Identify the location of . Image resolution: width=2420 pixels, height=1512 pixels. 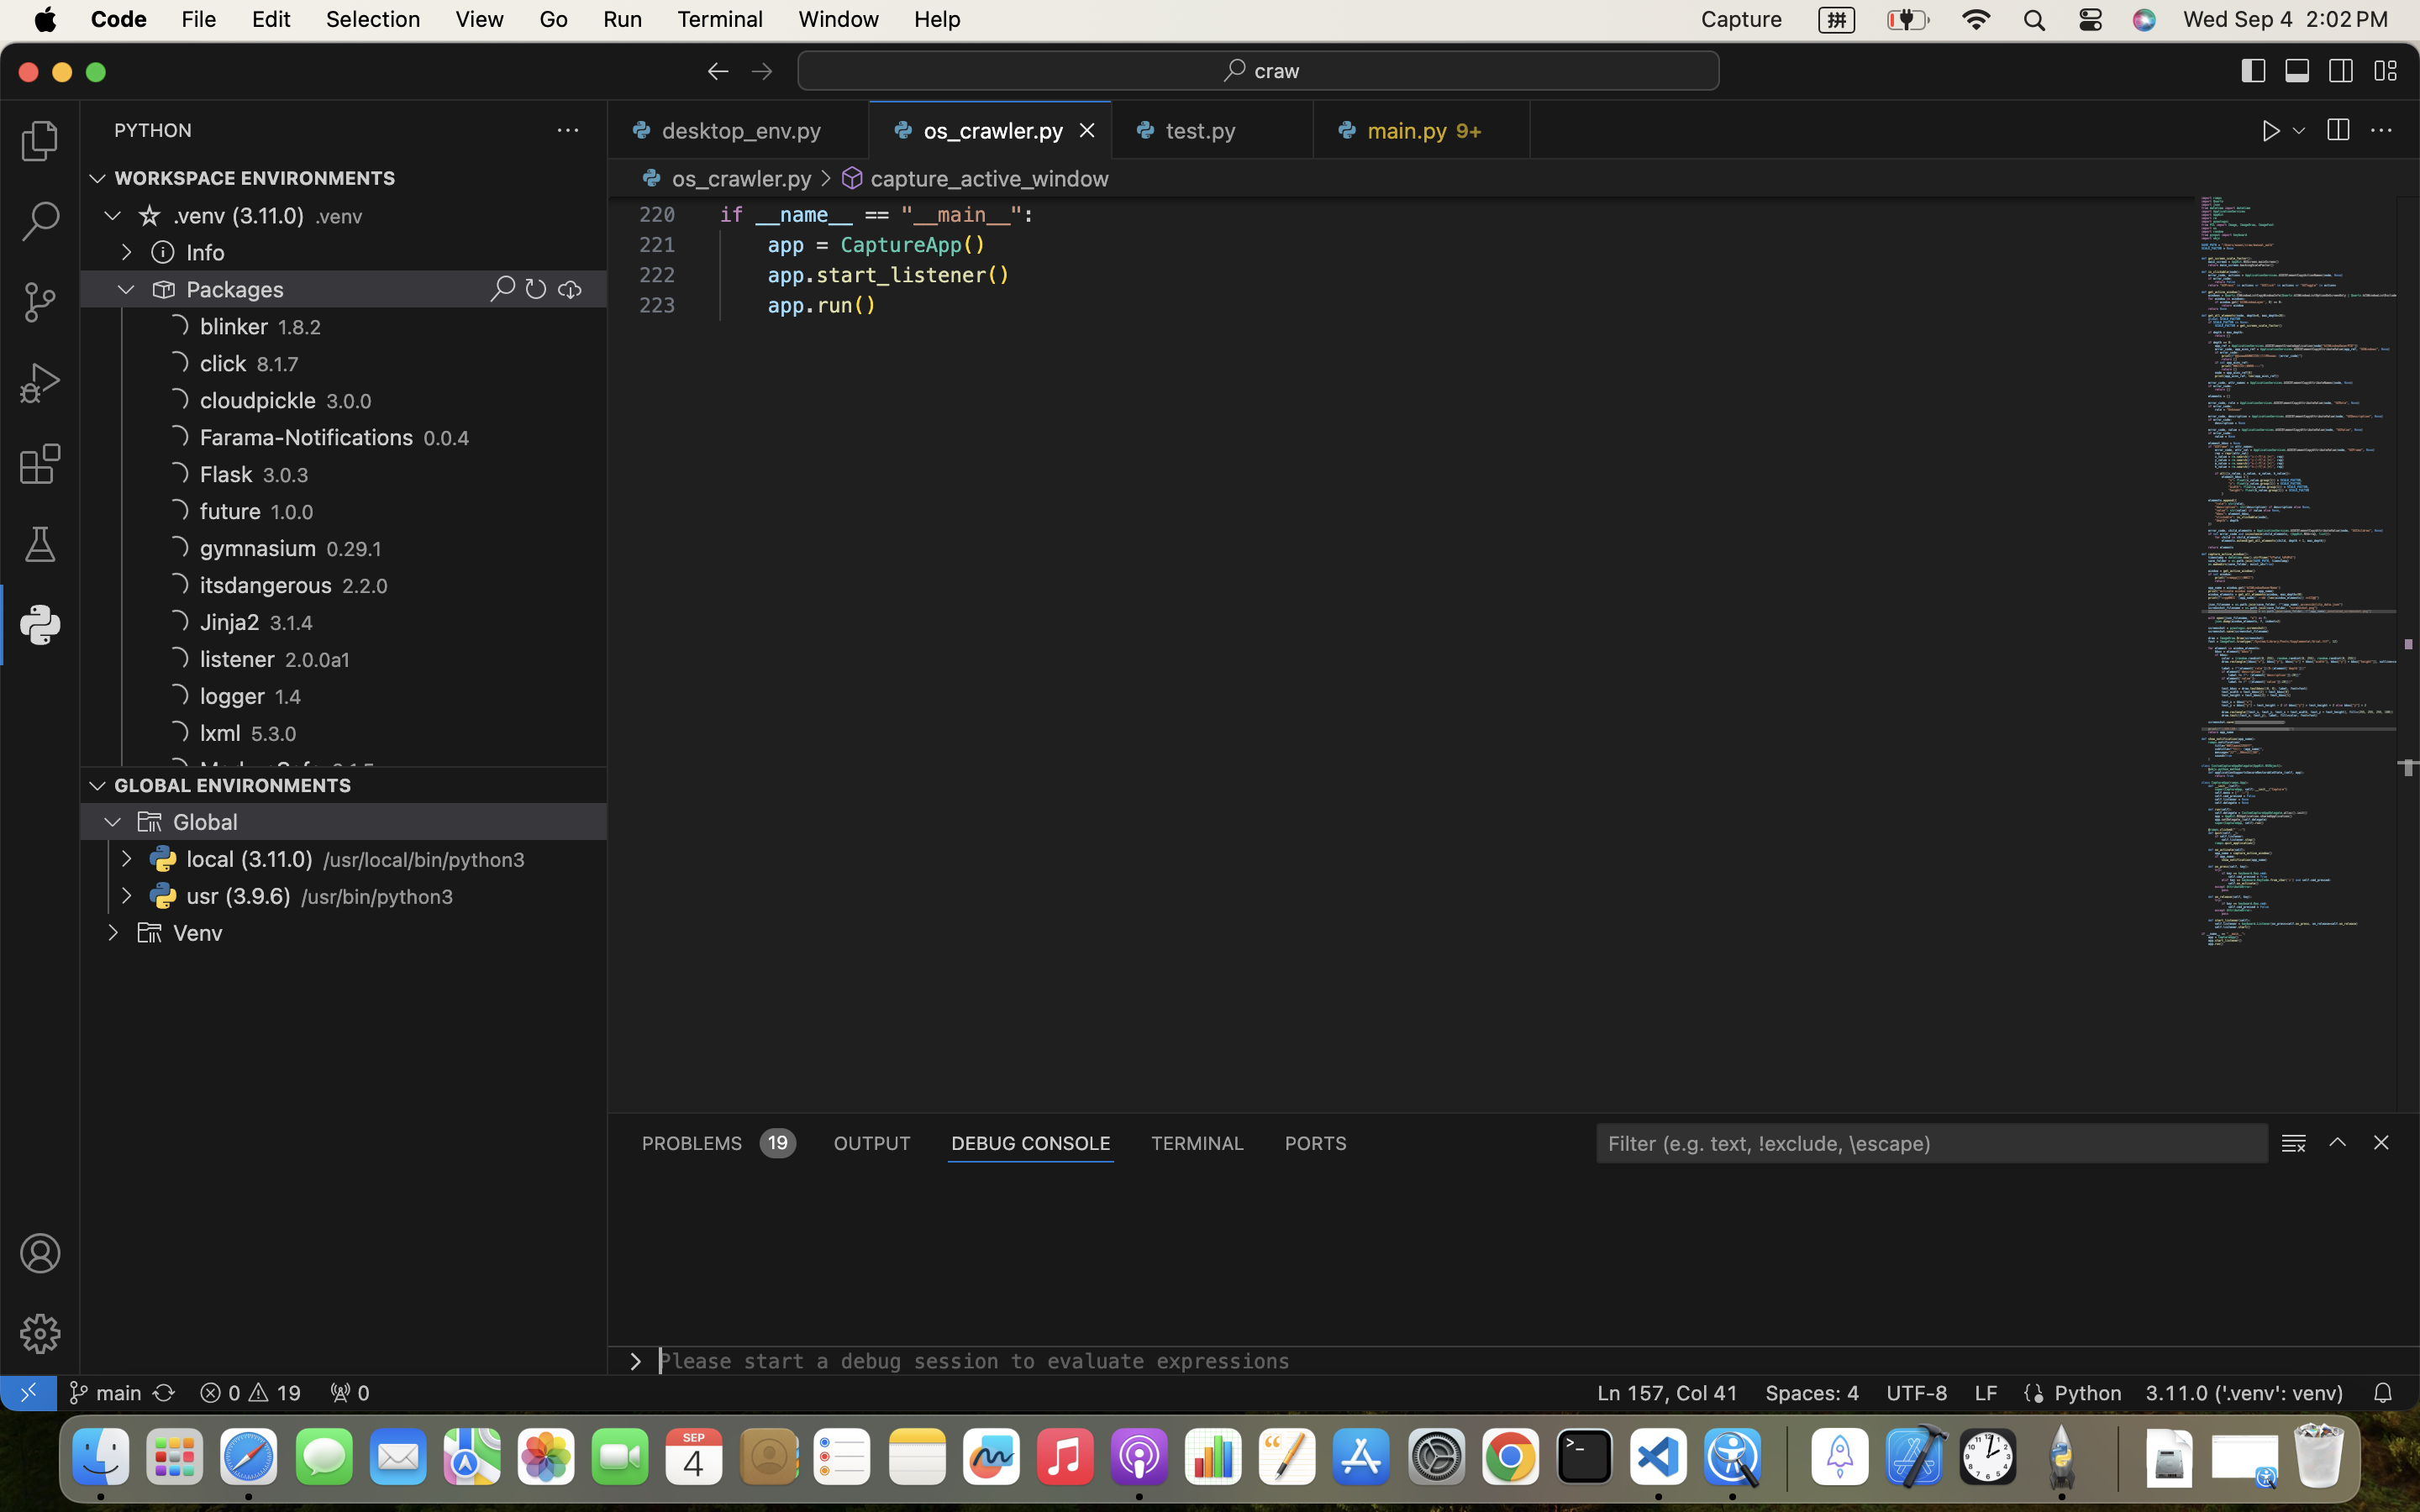
(2386, 71).